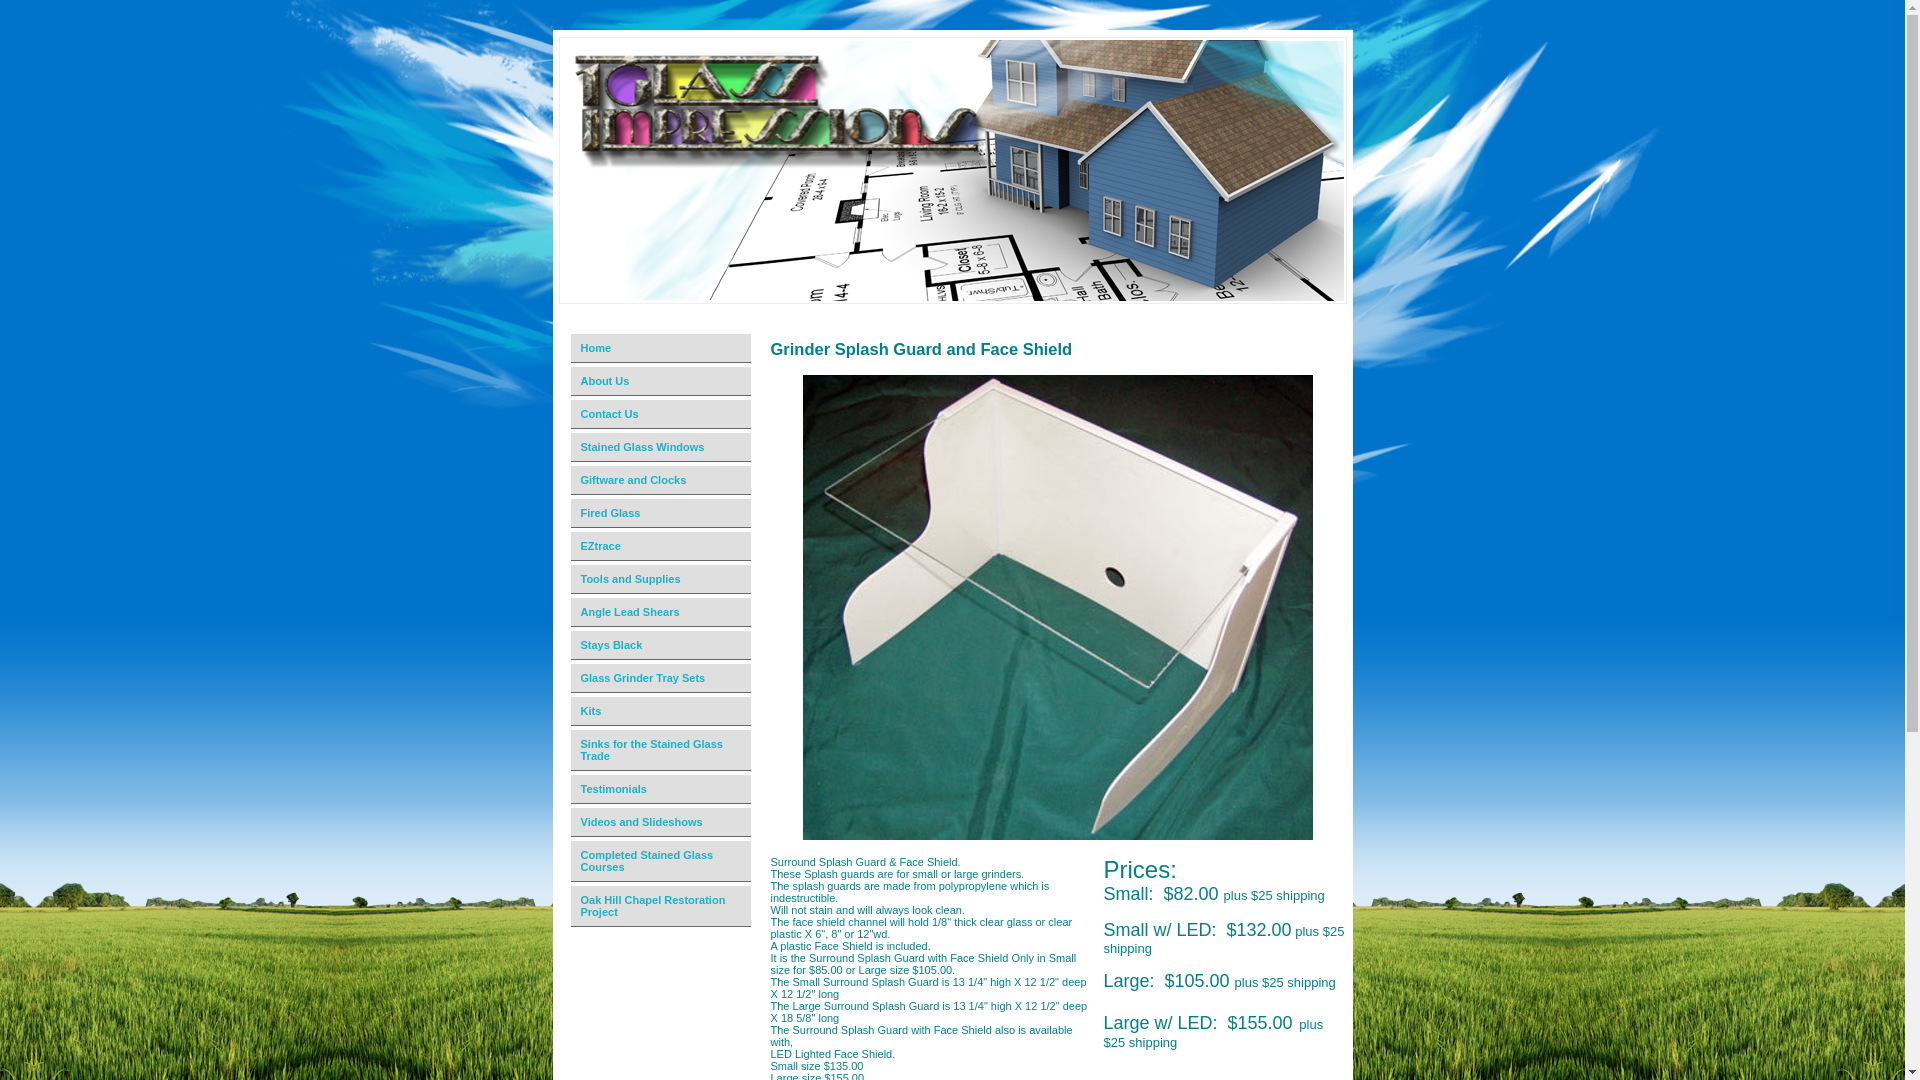  Describe the element at coordinates (662, 580) in the screenshot. I see `Tools and Supplies` at that location.